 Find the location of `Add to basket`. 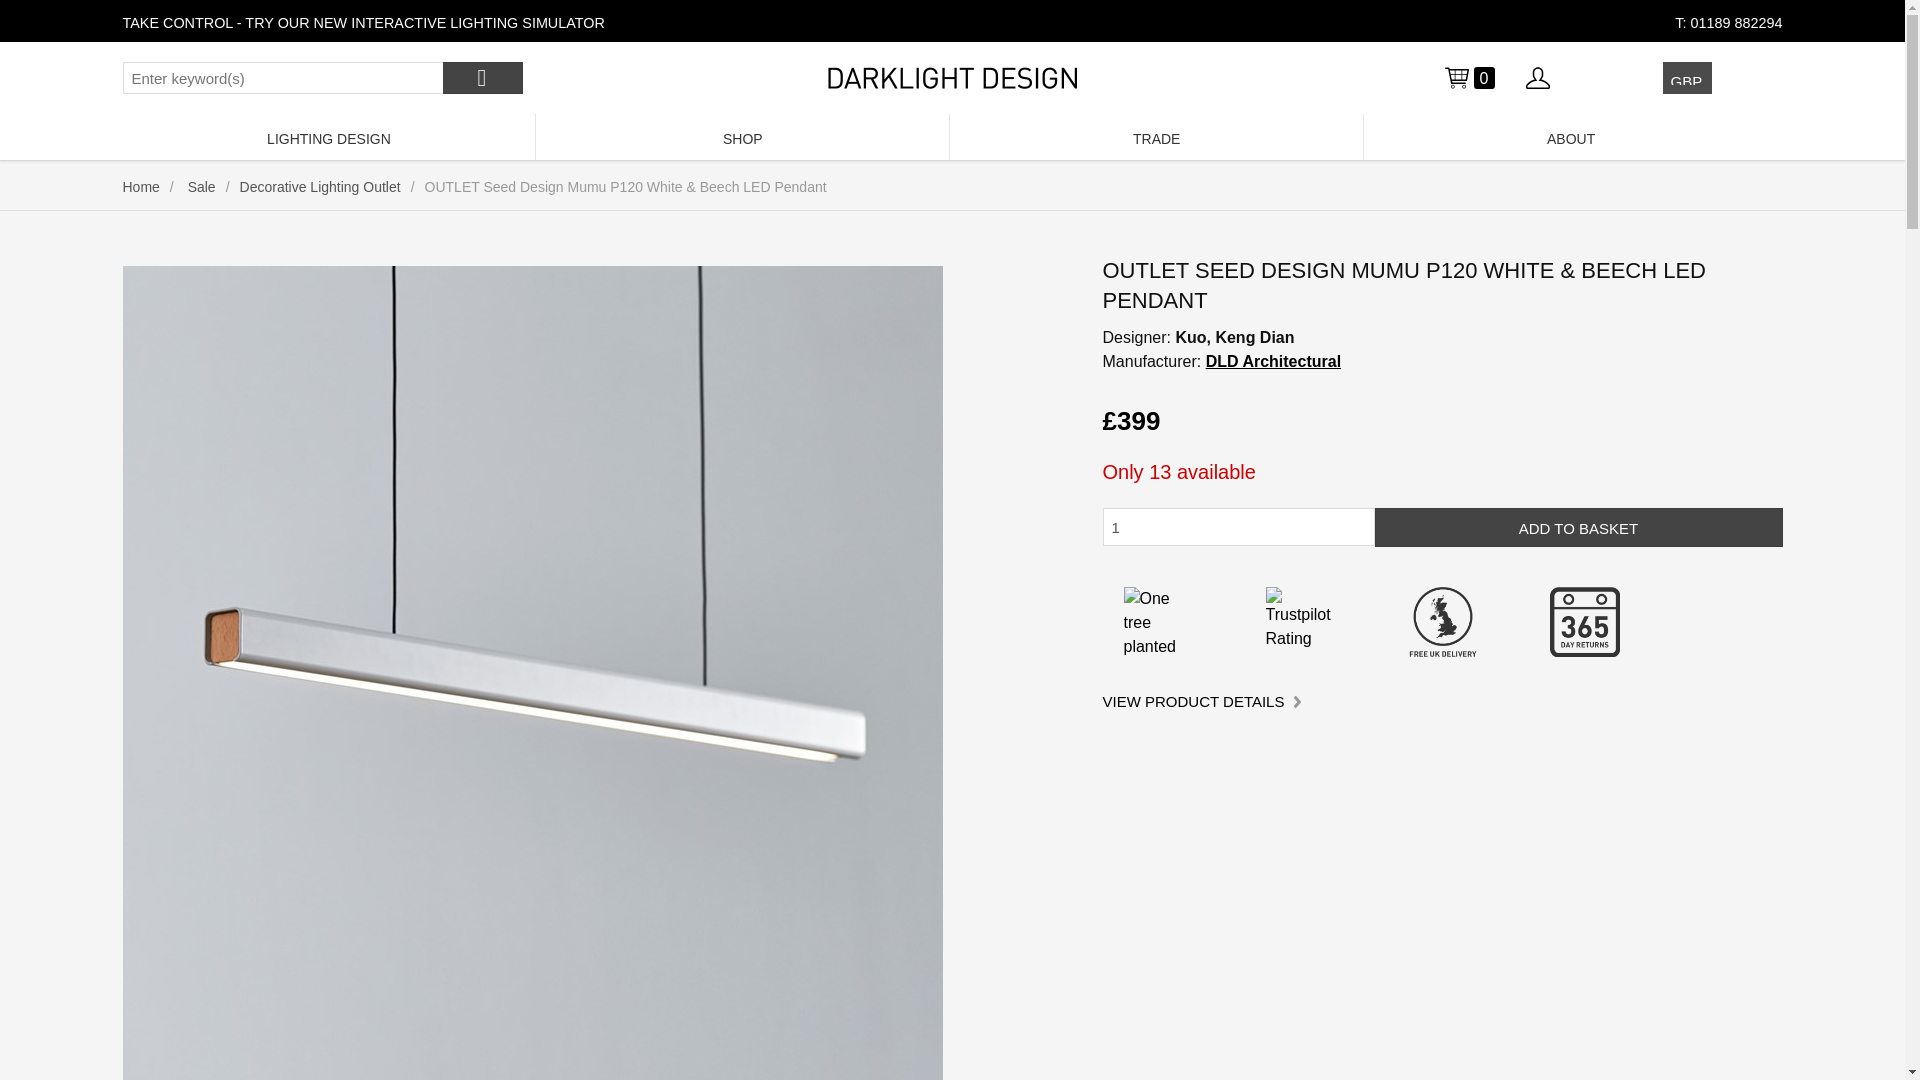

Add to basket is located at coordinates (1578, 526).